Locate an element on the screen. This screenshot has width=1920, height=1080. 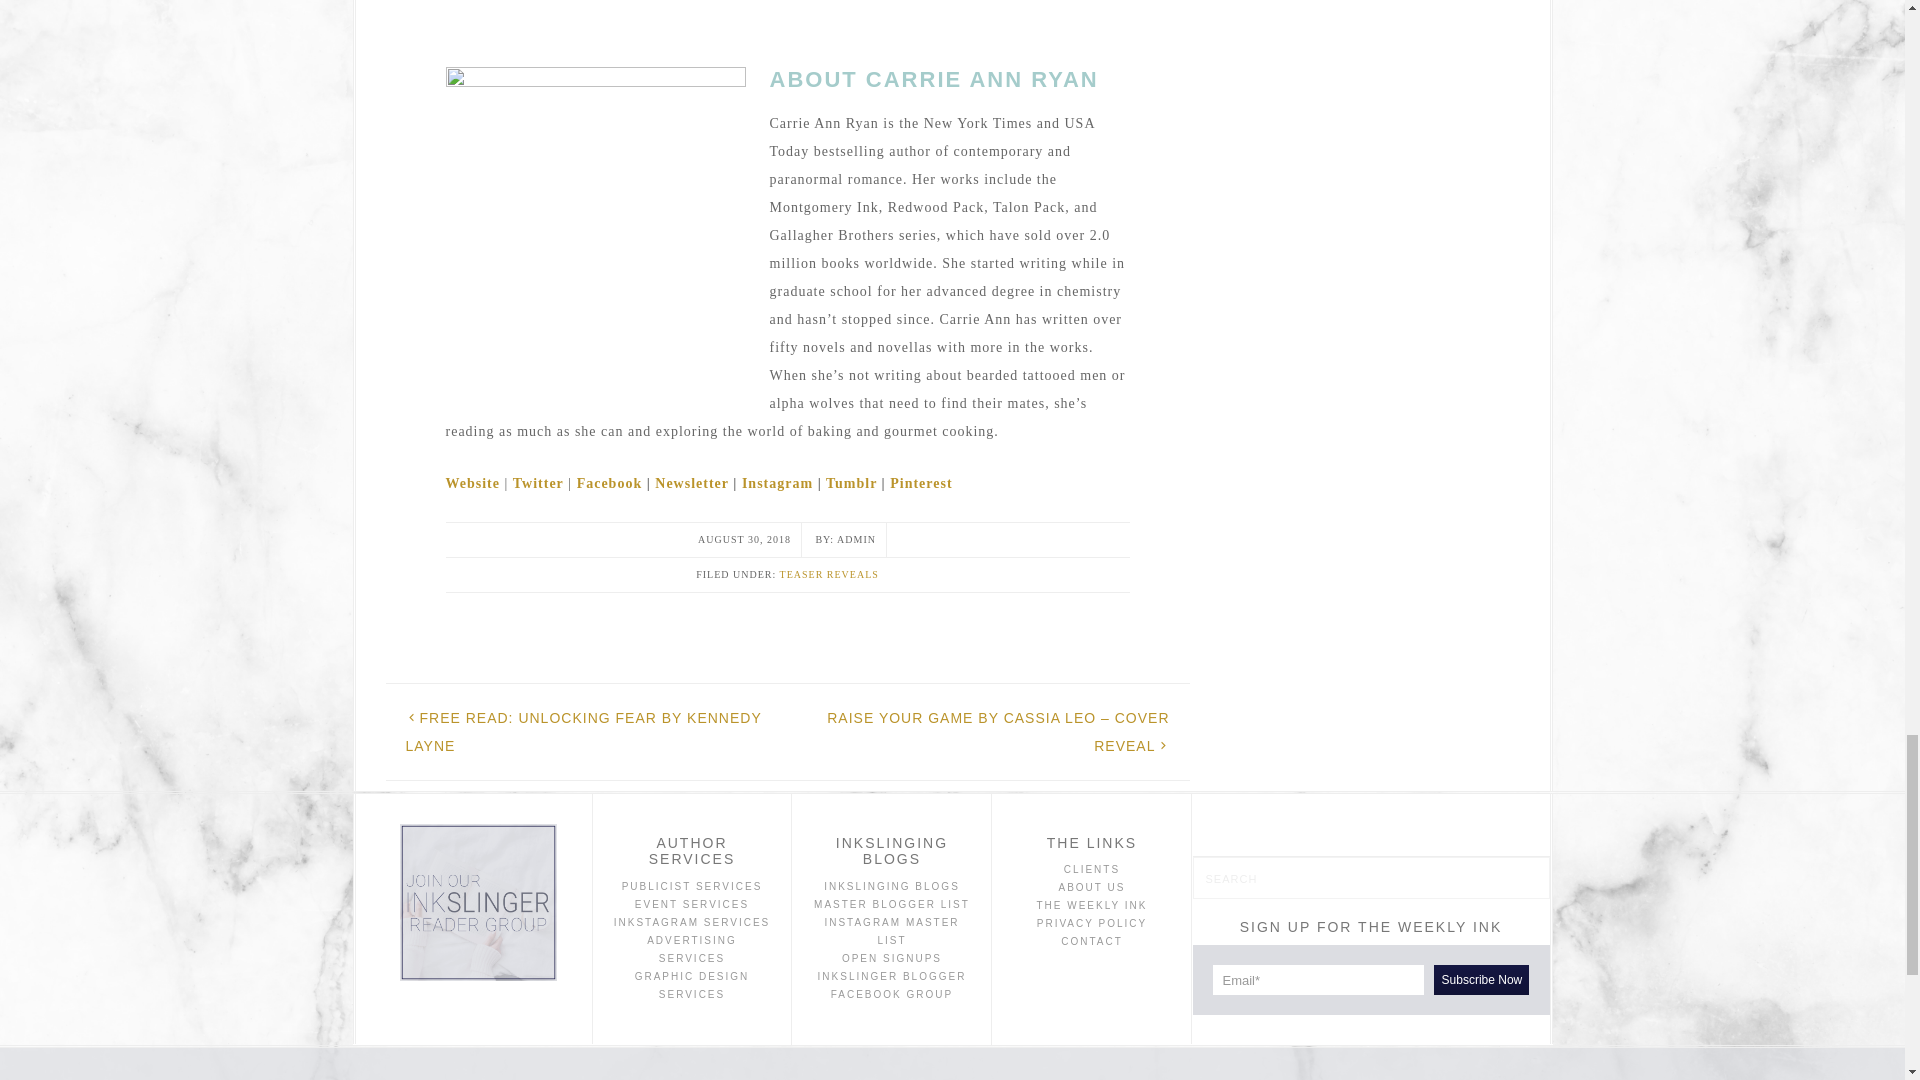
Newsletter is located at coordinates (692, 484).